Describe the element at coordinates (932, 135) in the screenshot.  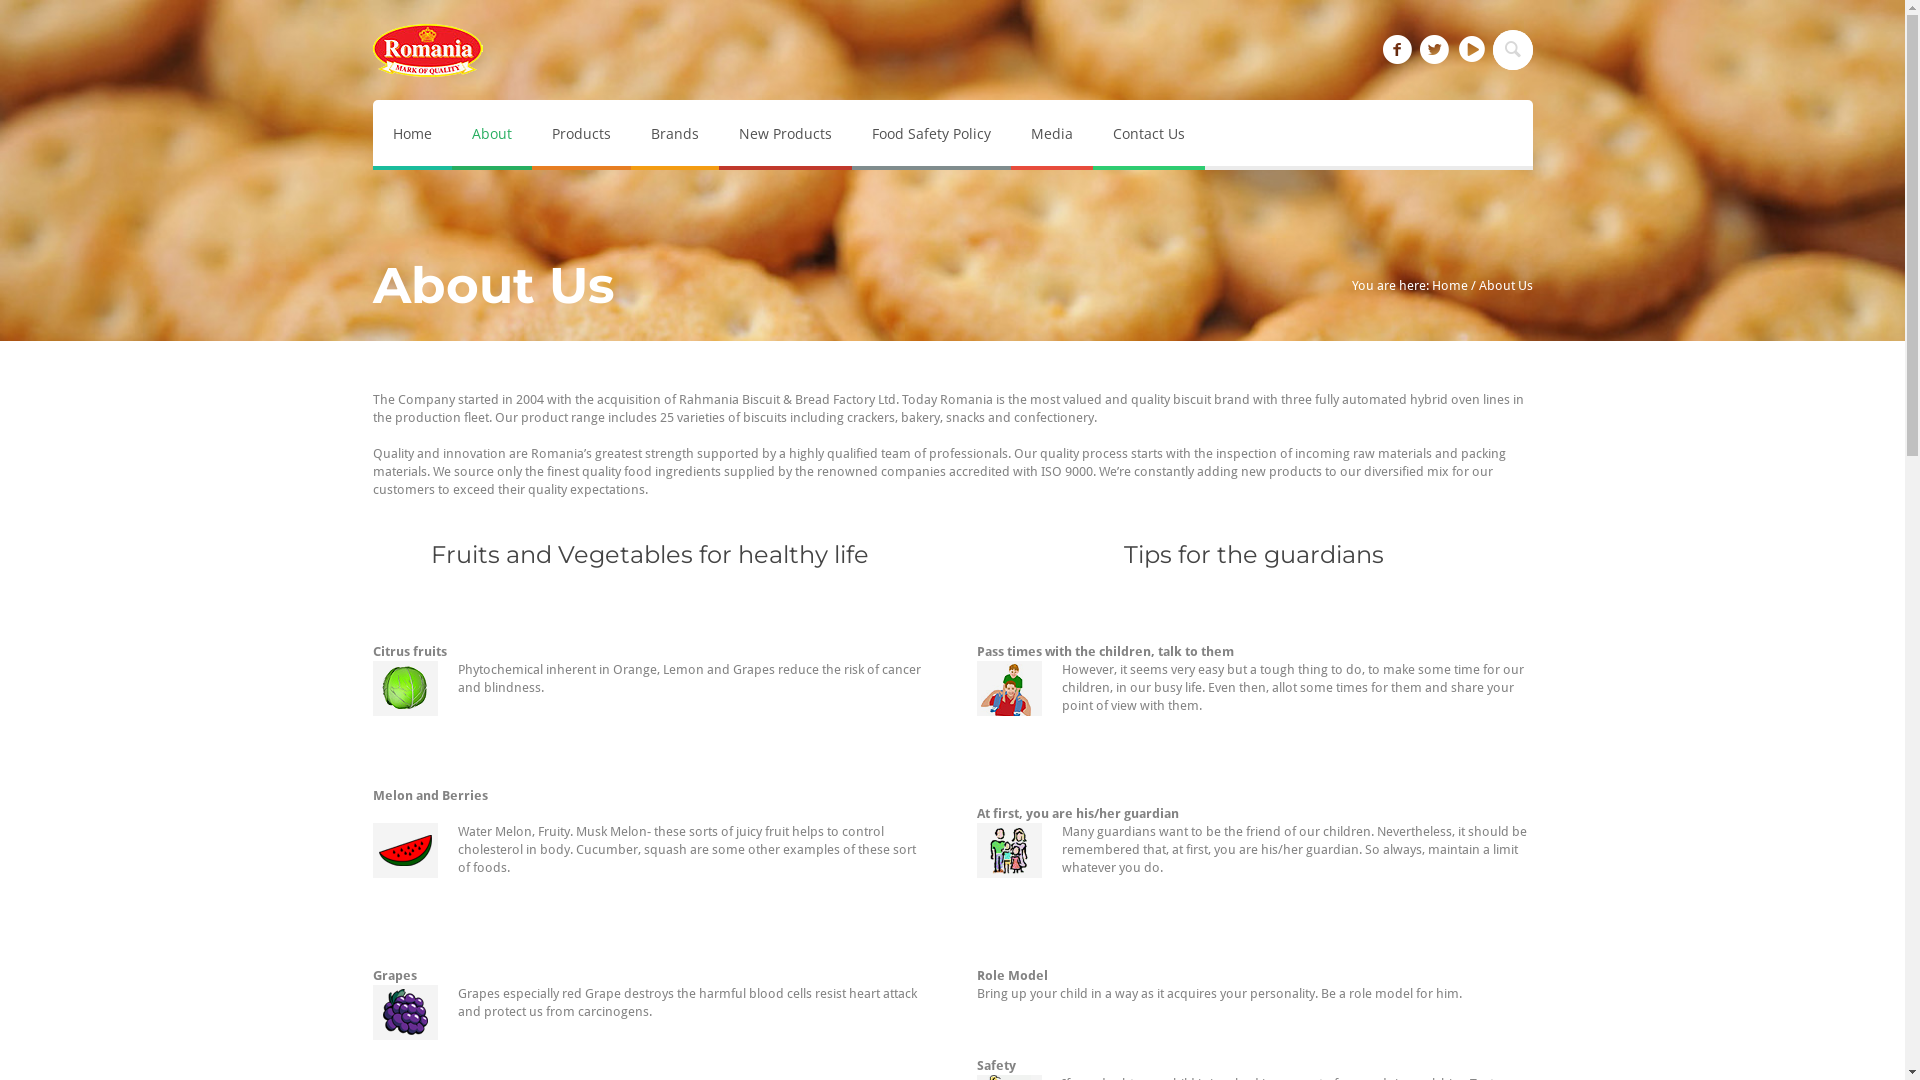
I see `Food Safety Policy` at that location.